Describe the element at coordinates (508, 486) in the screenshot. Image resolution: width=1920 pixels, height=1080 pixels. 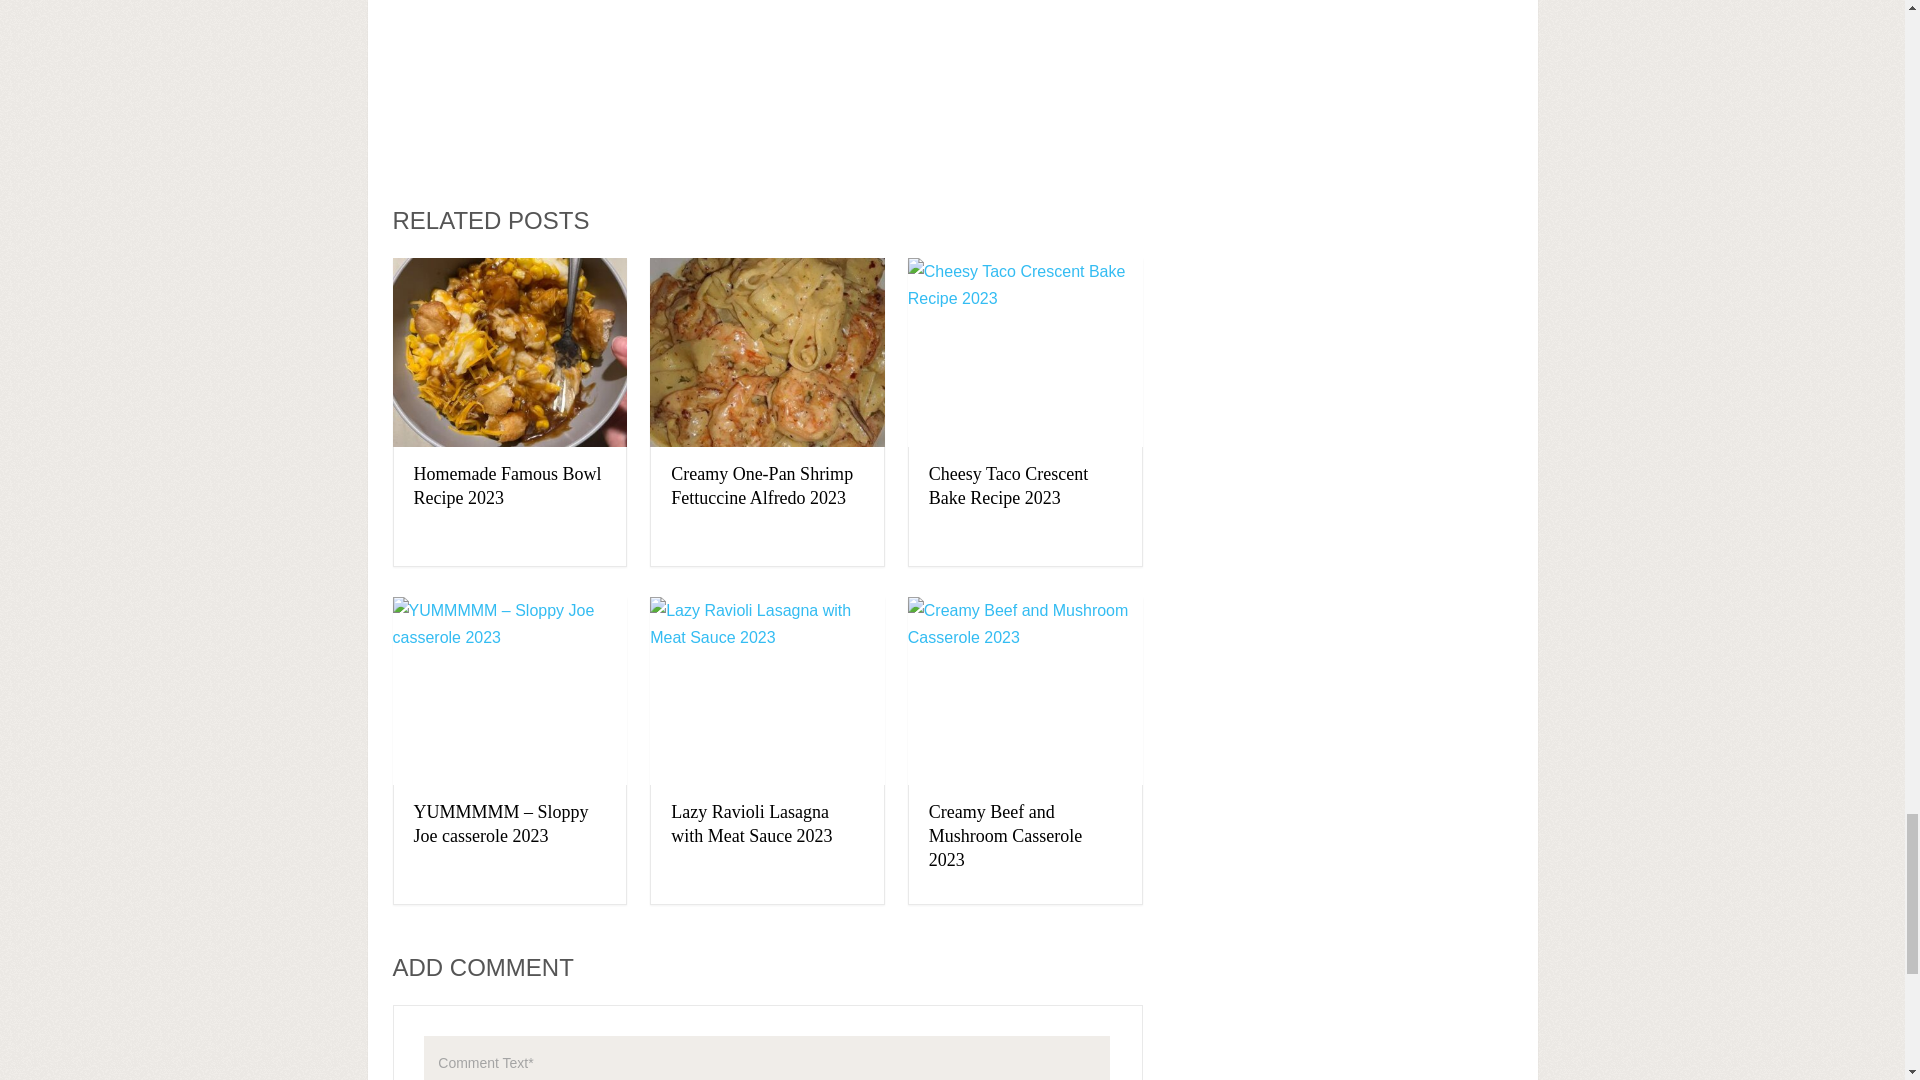
I see `Homemade Famous Bowl Recipe 2023` at that location.